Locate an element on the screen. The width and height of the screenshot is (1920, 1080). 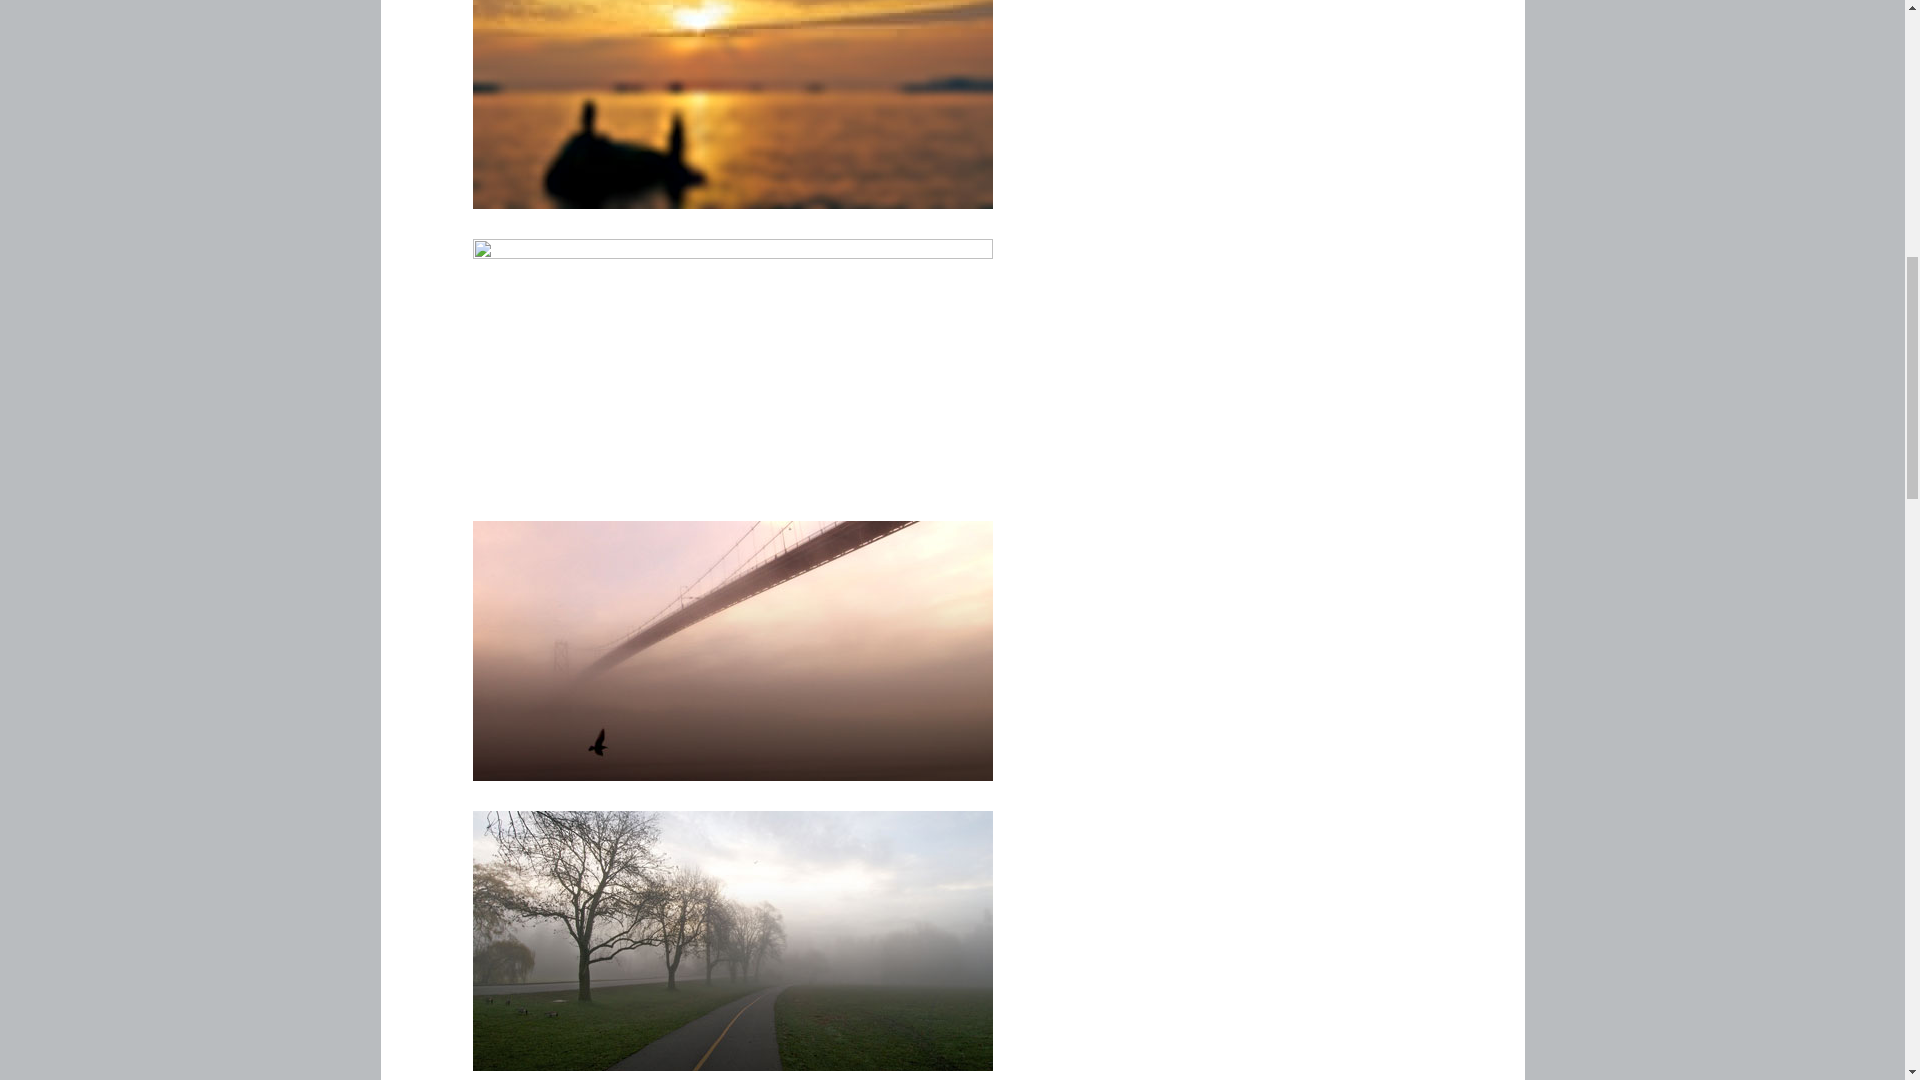
Twitter Header by Duncan Rawlinson is located at coordinates (732, 104).